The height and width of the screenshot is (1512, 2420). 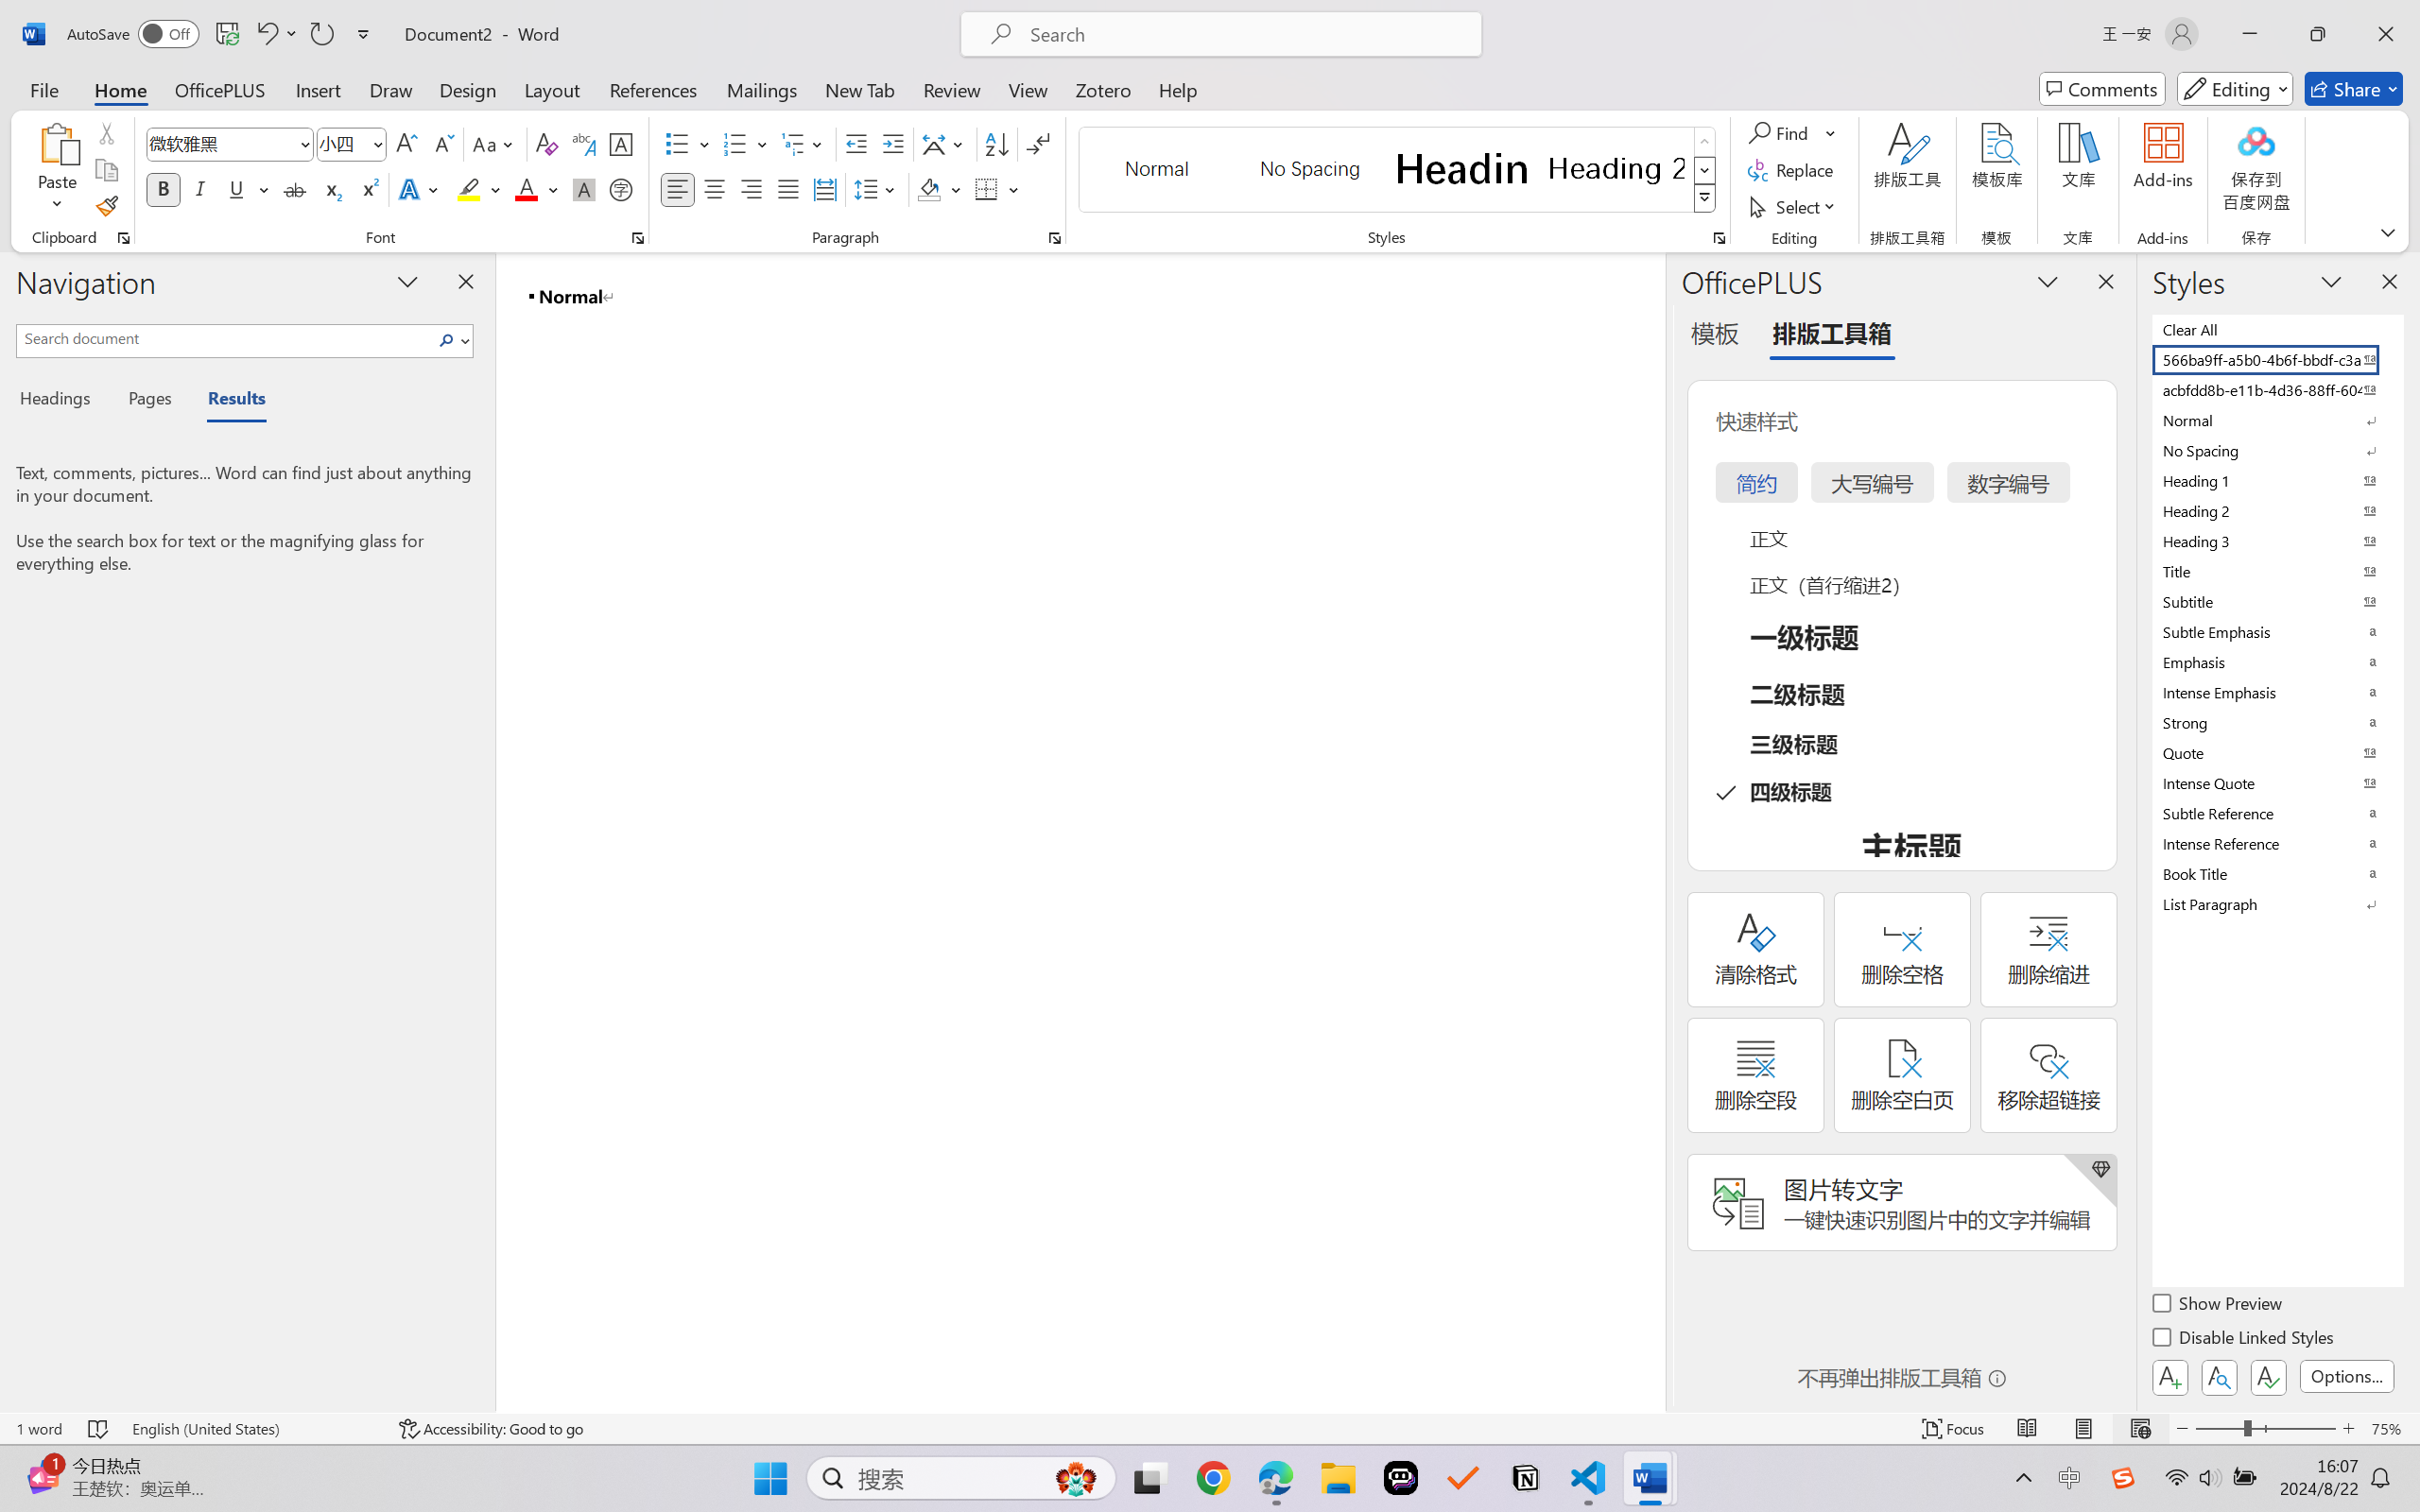 I want to click on Search, so click(x=447, y=340).